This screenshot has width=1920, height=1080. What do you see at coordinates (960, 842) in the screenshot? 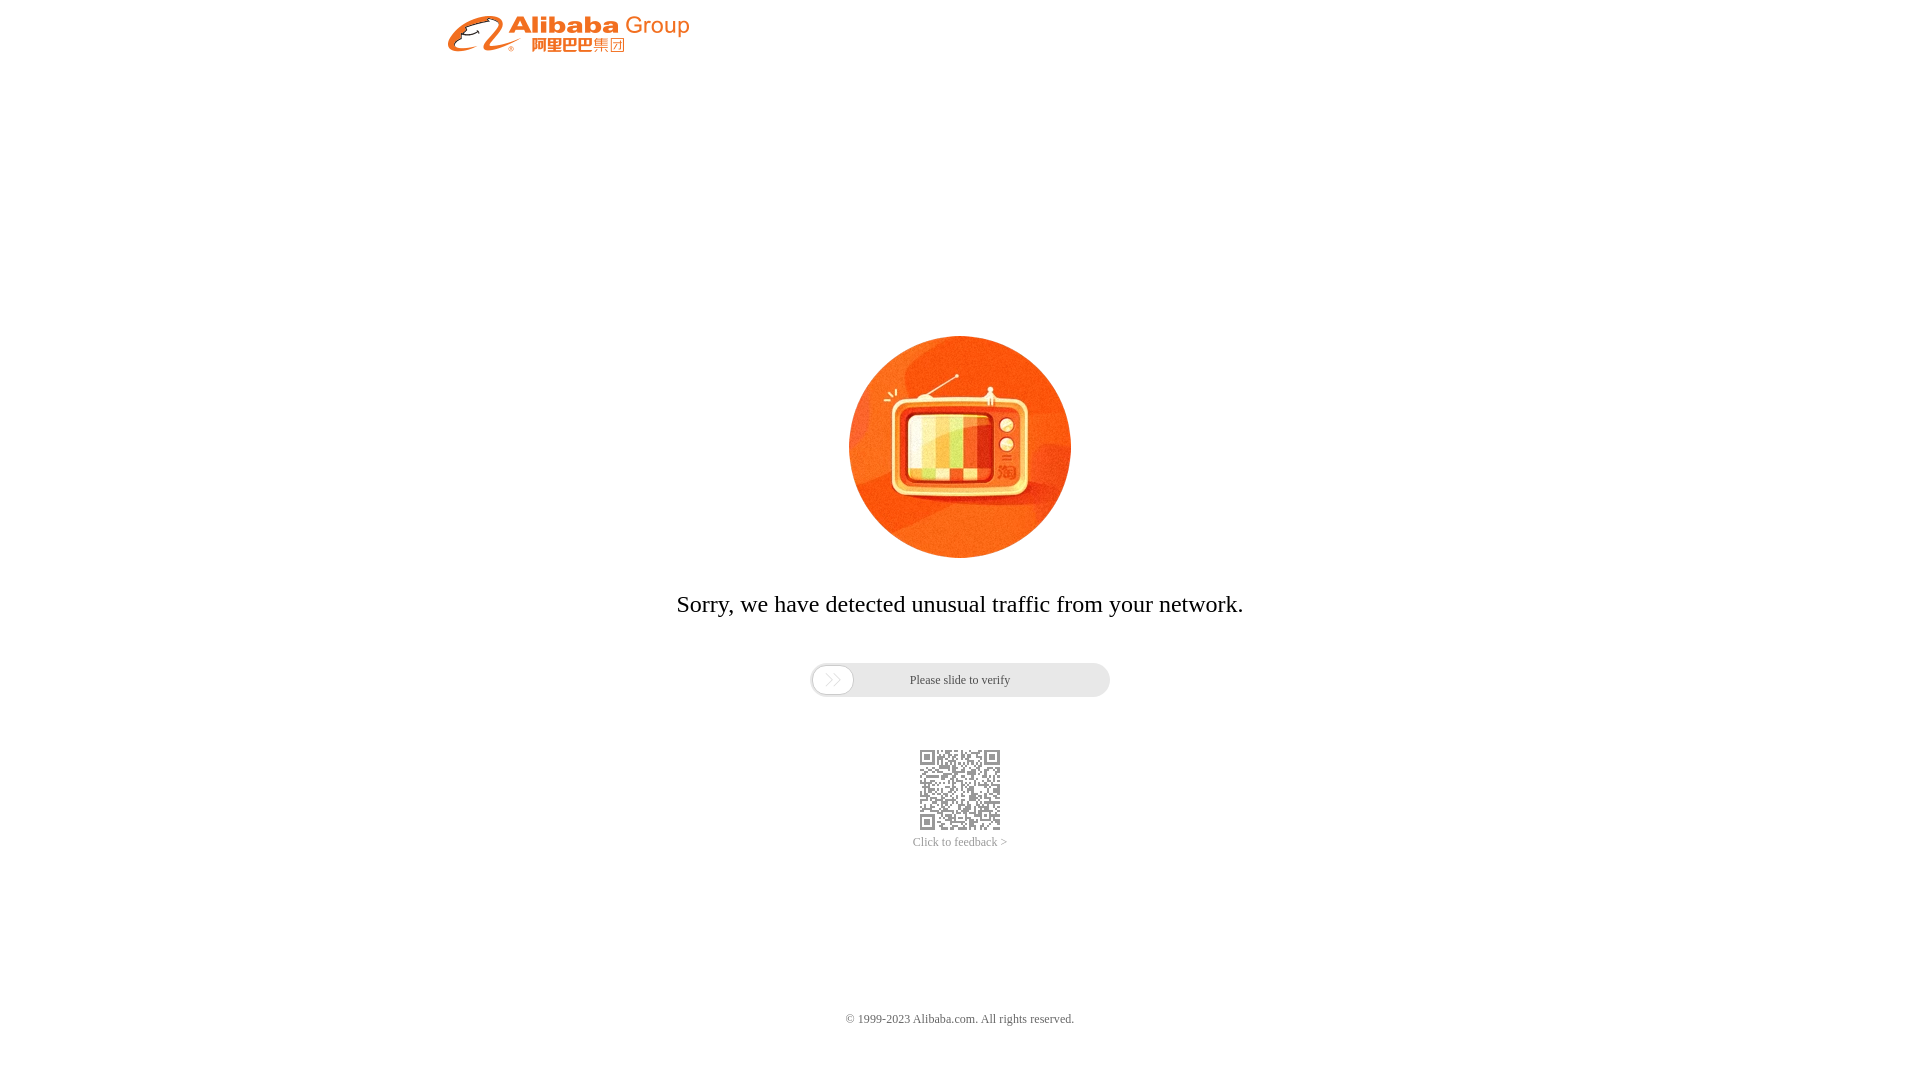
I see `Click to feedback >` at bounding box center [960, 842].